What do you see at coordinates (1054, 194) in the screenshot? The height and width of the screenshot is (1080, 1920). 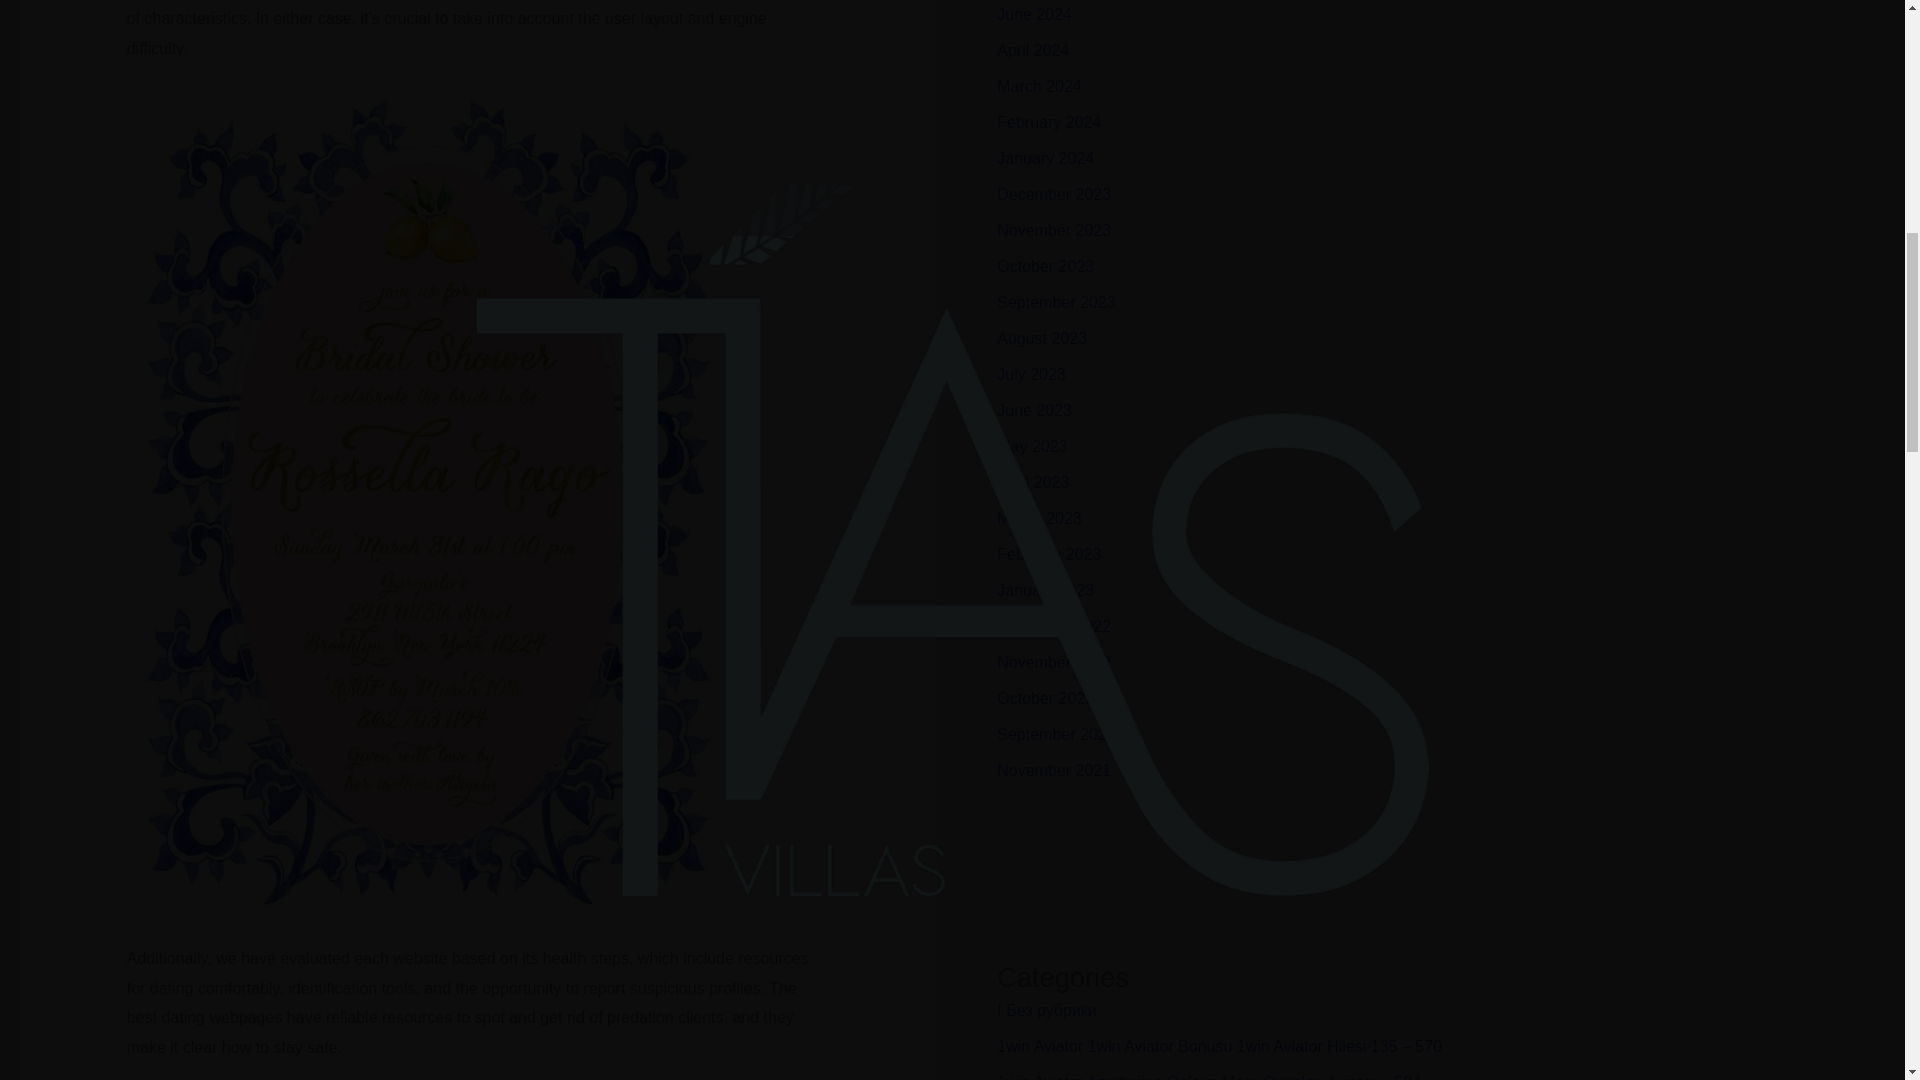 I see `December 2023` at bounding box center [1054, 194].